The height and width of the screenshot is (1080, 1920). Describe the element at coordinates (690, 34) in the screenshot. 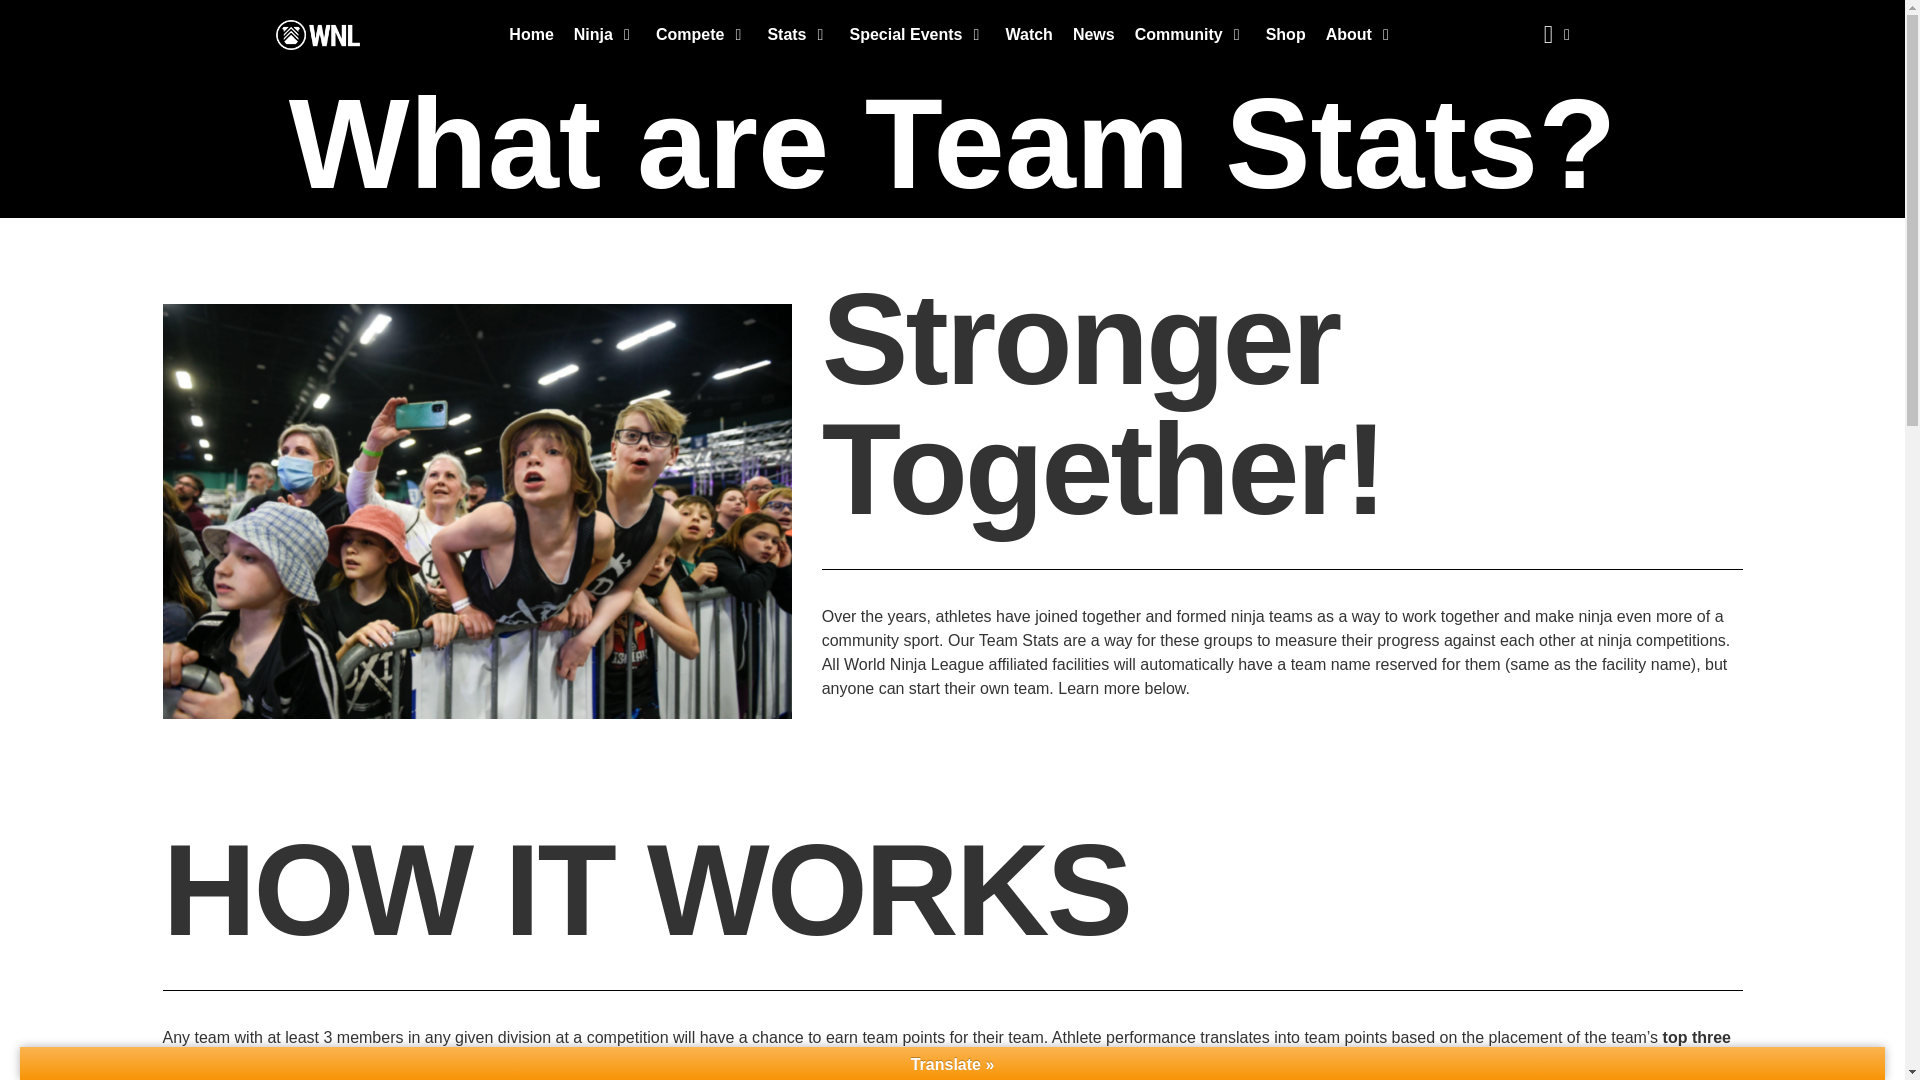

I see `Compete` at that location.